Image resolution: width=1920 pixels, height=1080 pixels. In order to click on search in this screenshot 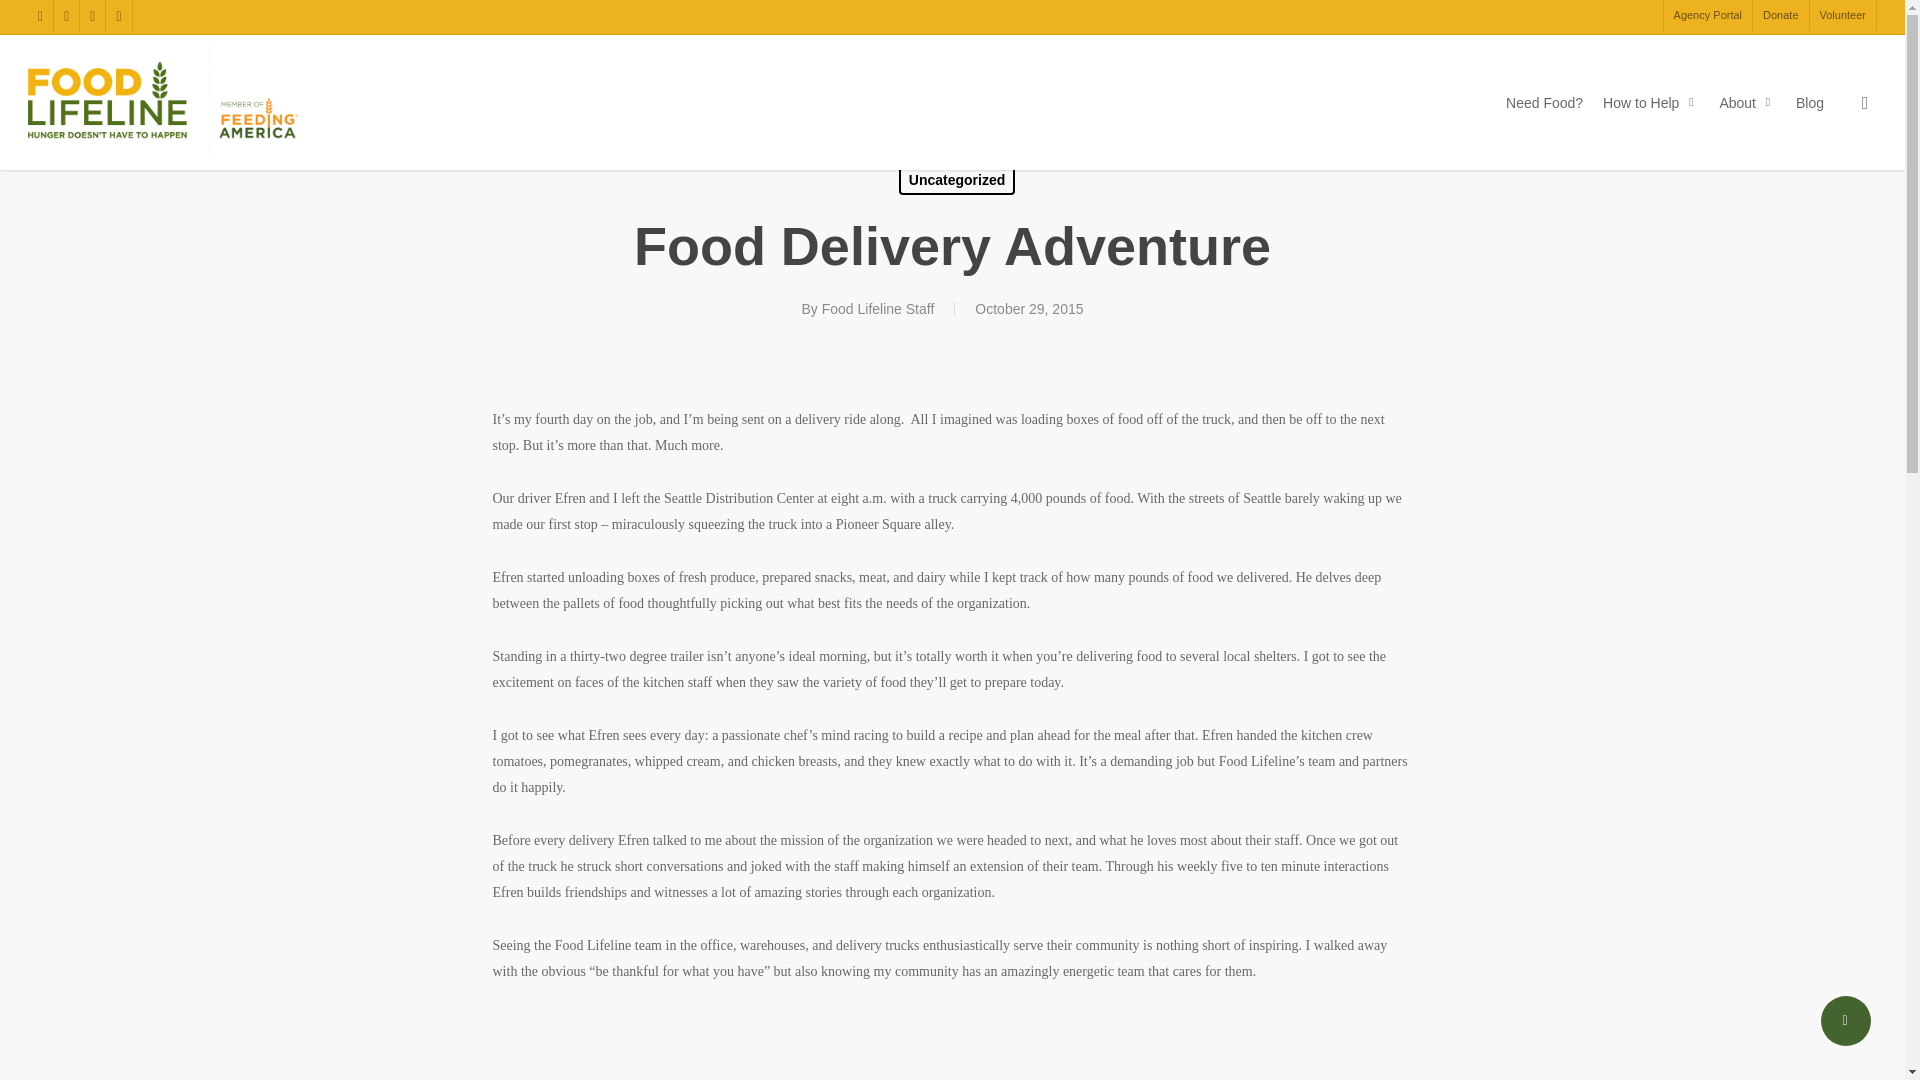, I will do `click(1864, 102)`.